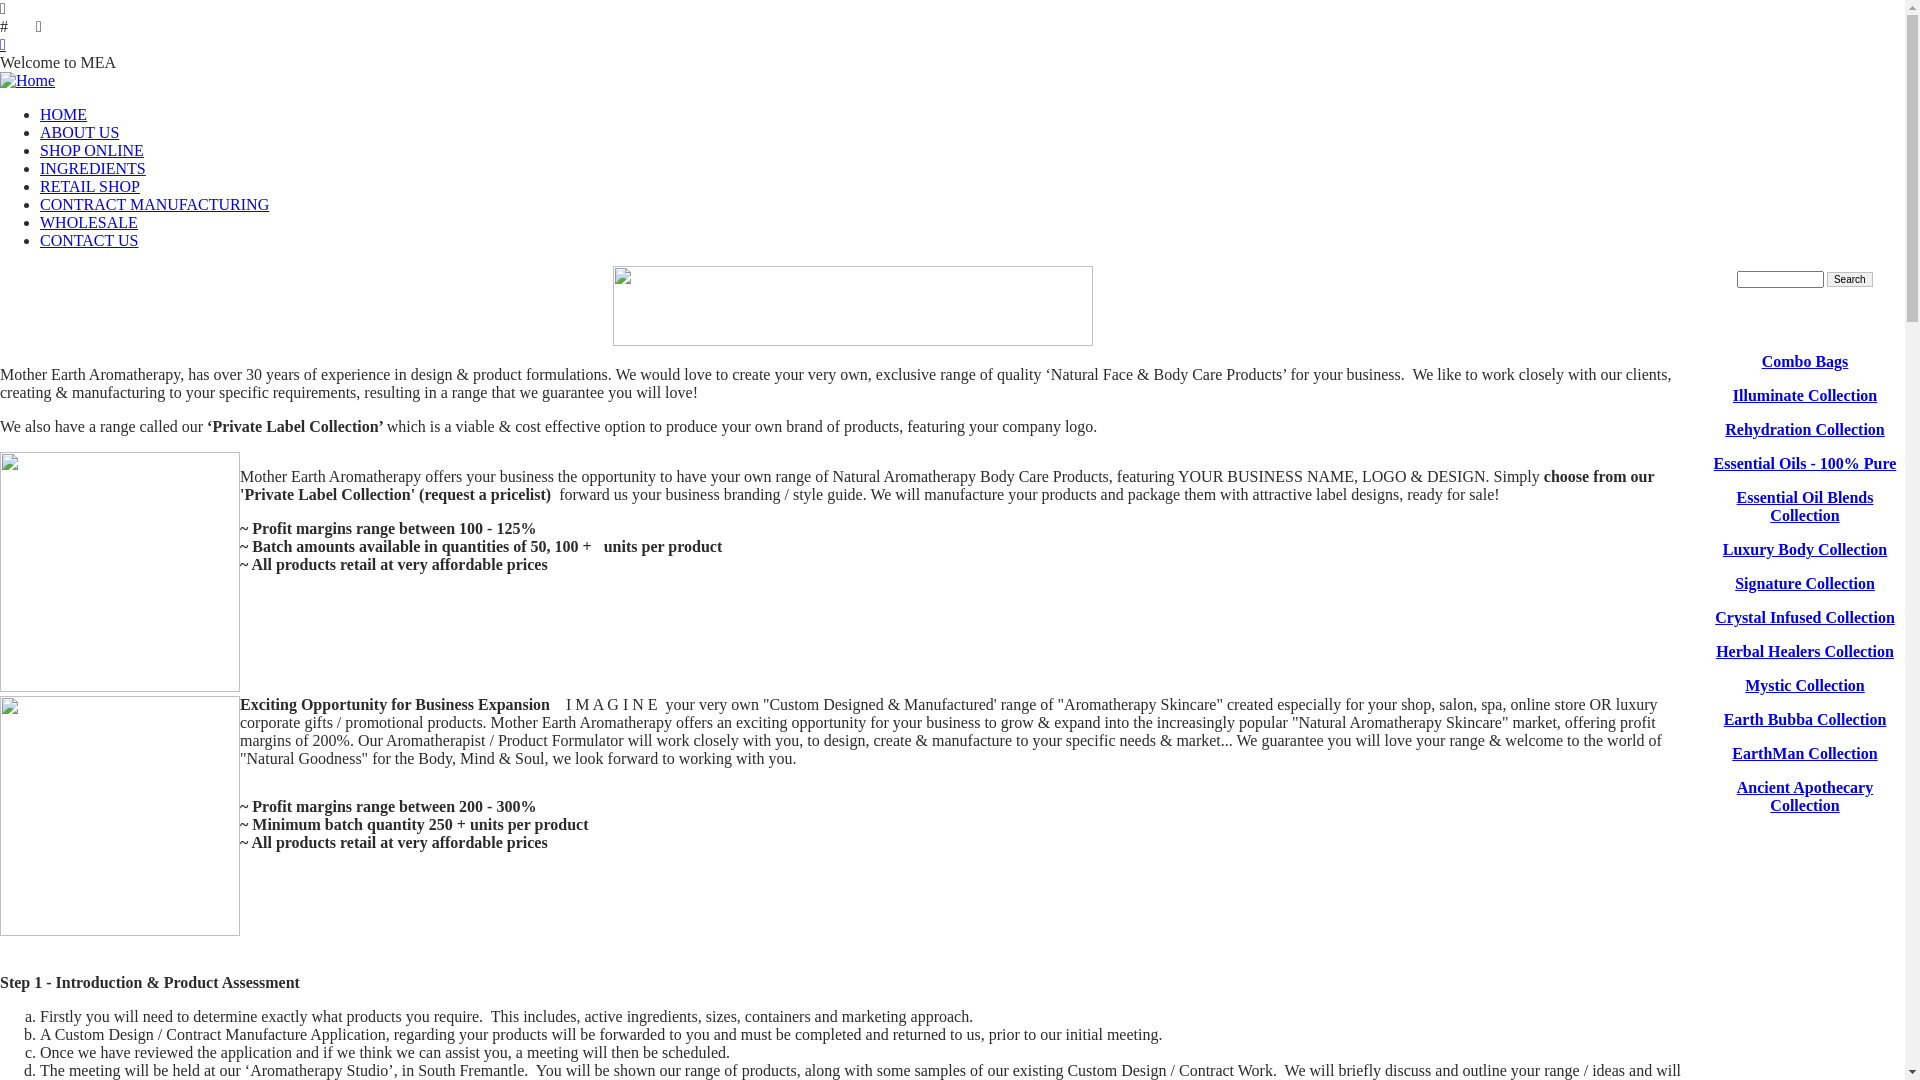 This screenshot has height=1080, width=1920. What do you see at coordinates (1806, 720) in the screenshot?
I see `Earth Bubba Collection` at bounding box center [1806, 720].